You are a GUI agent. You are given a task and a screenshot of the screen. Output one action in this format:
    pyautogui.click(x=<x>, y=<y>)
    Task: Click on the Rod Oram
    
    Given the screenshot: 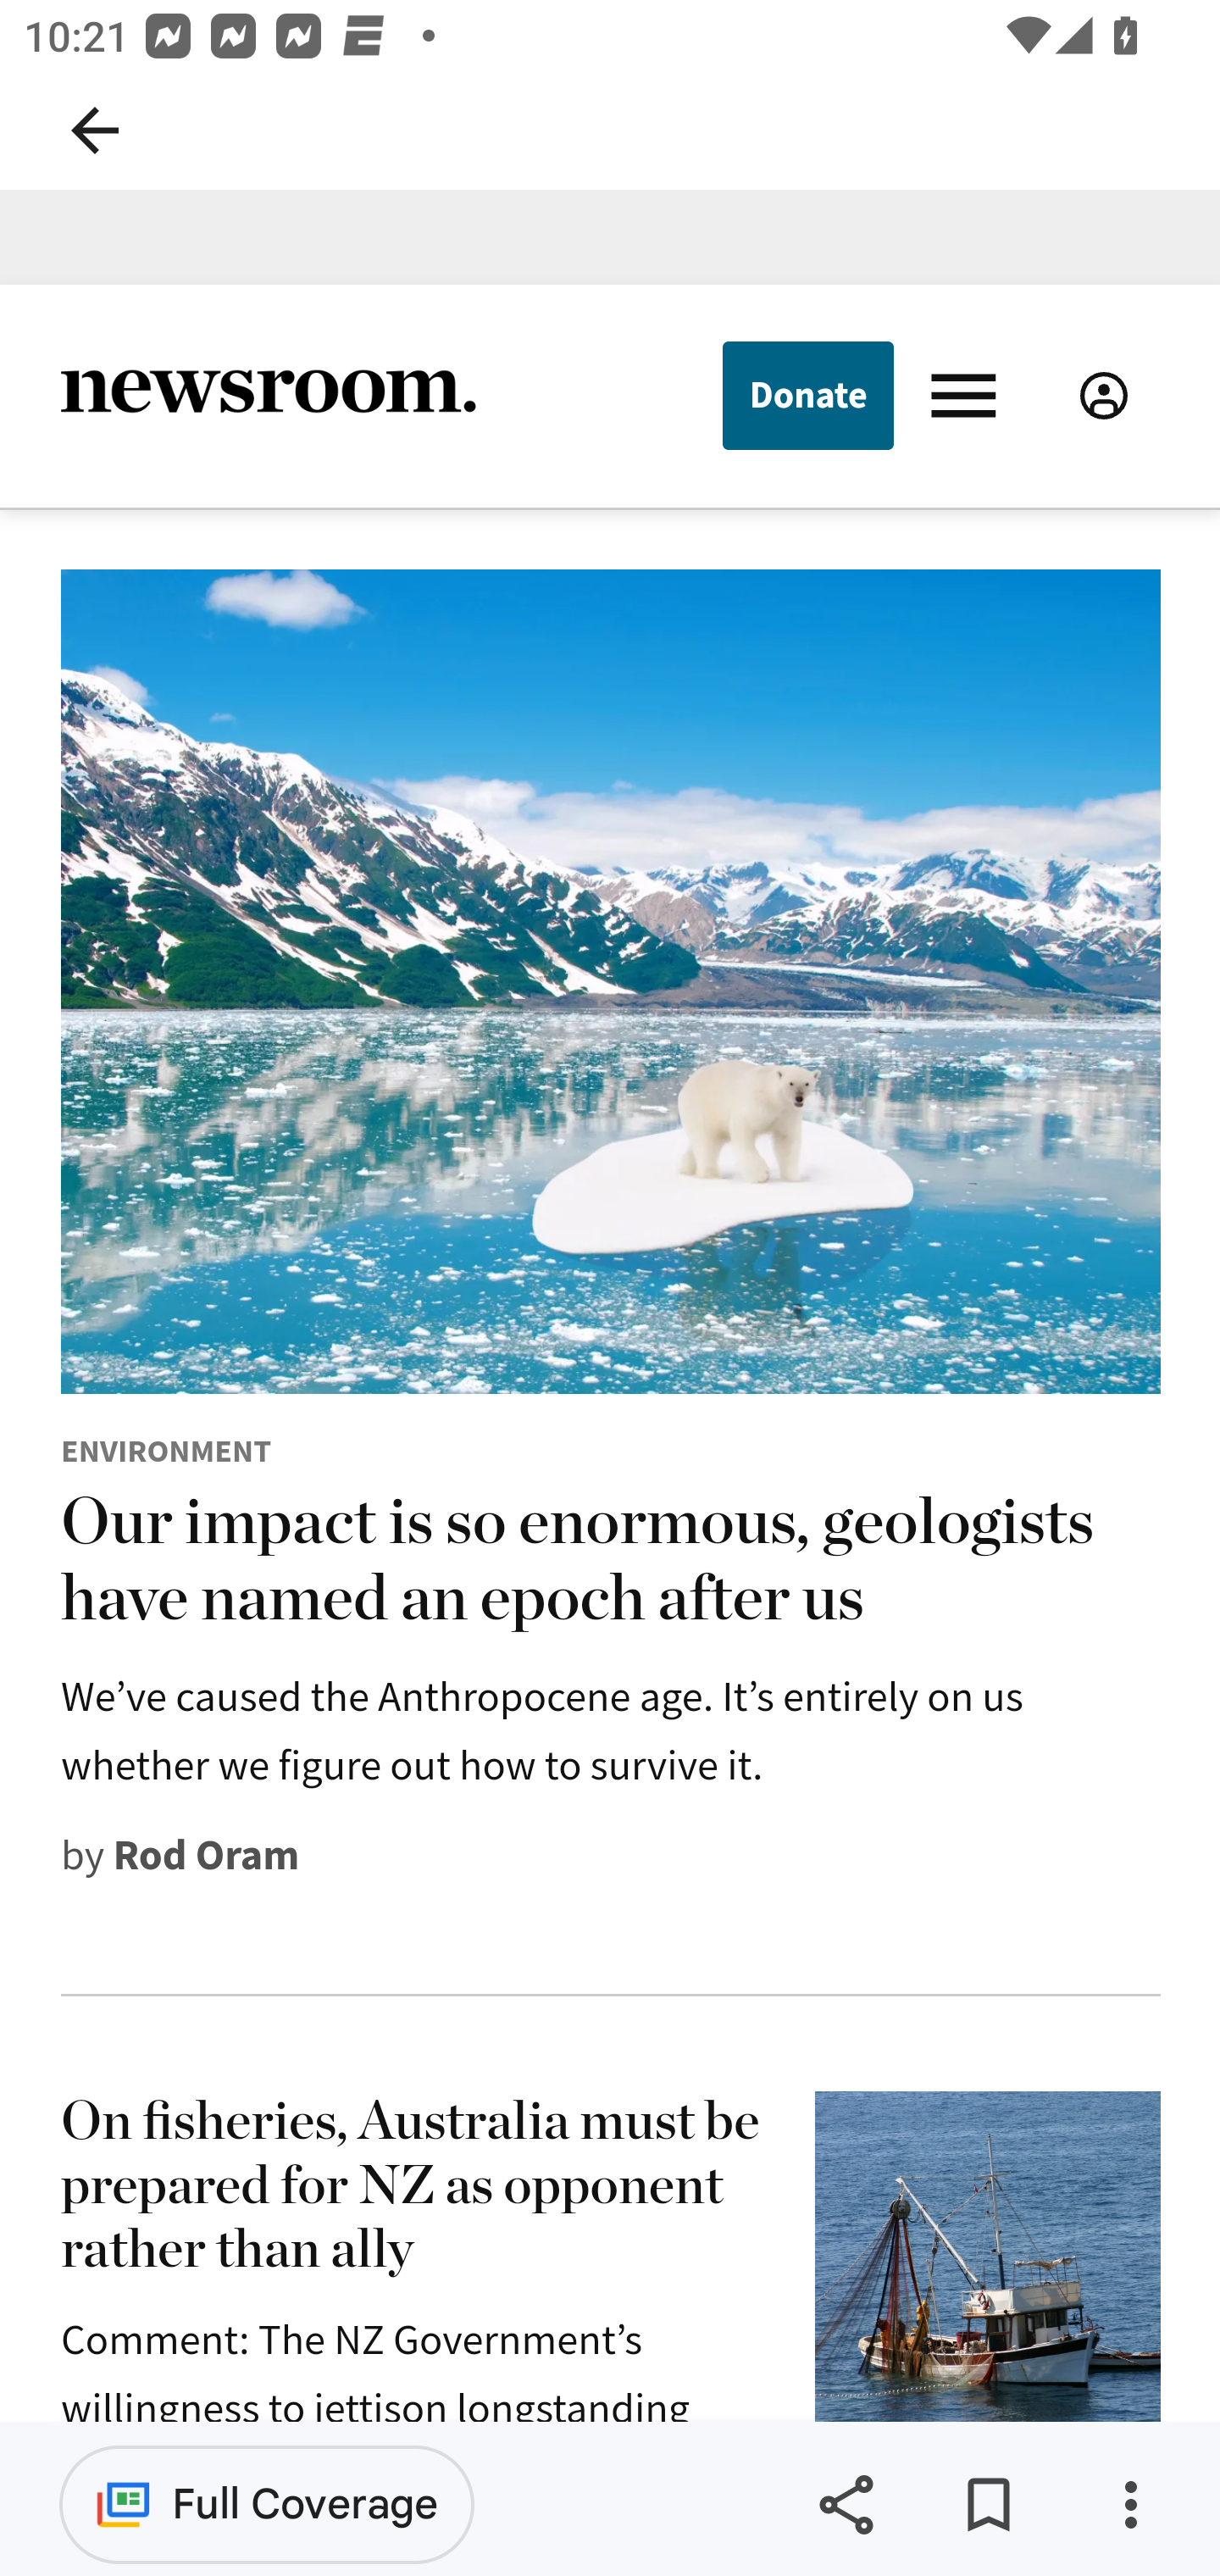 What is the action you would take?
    pyautogui.click(x=207, y=1853)
    